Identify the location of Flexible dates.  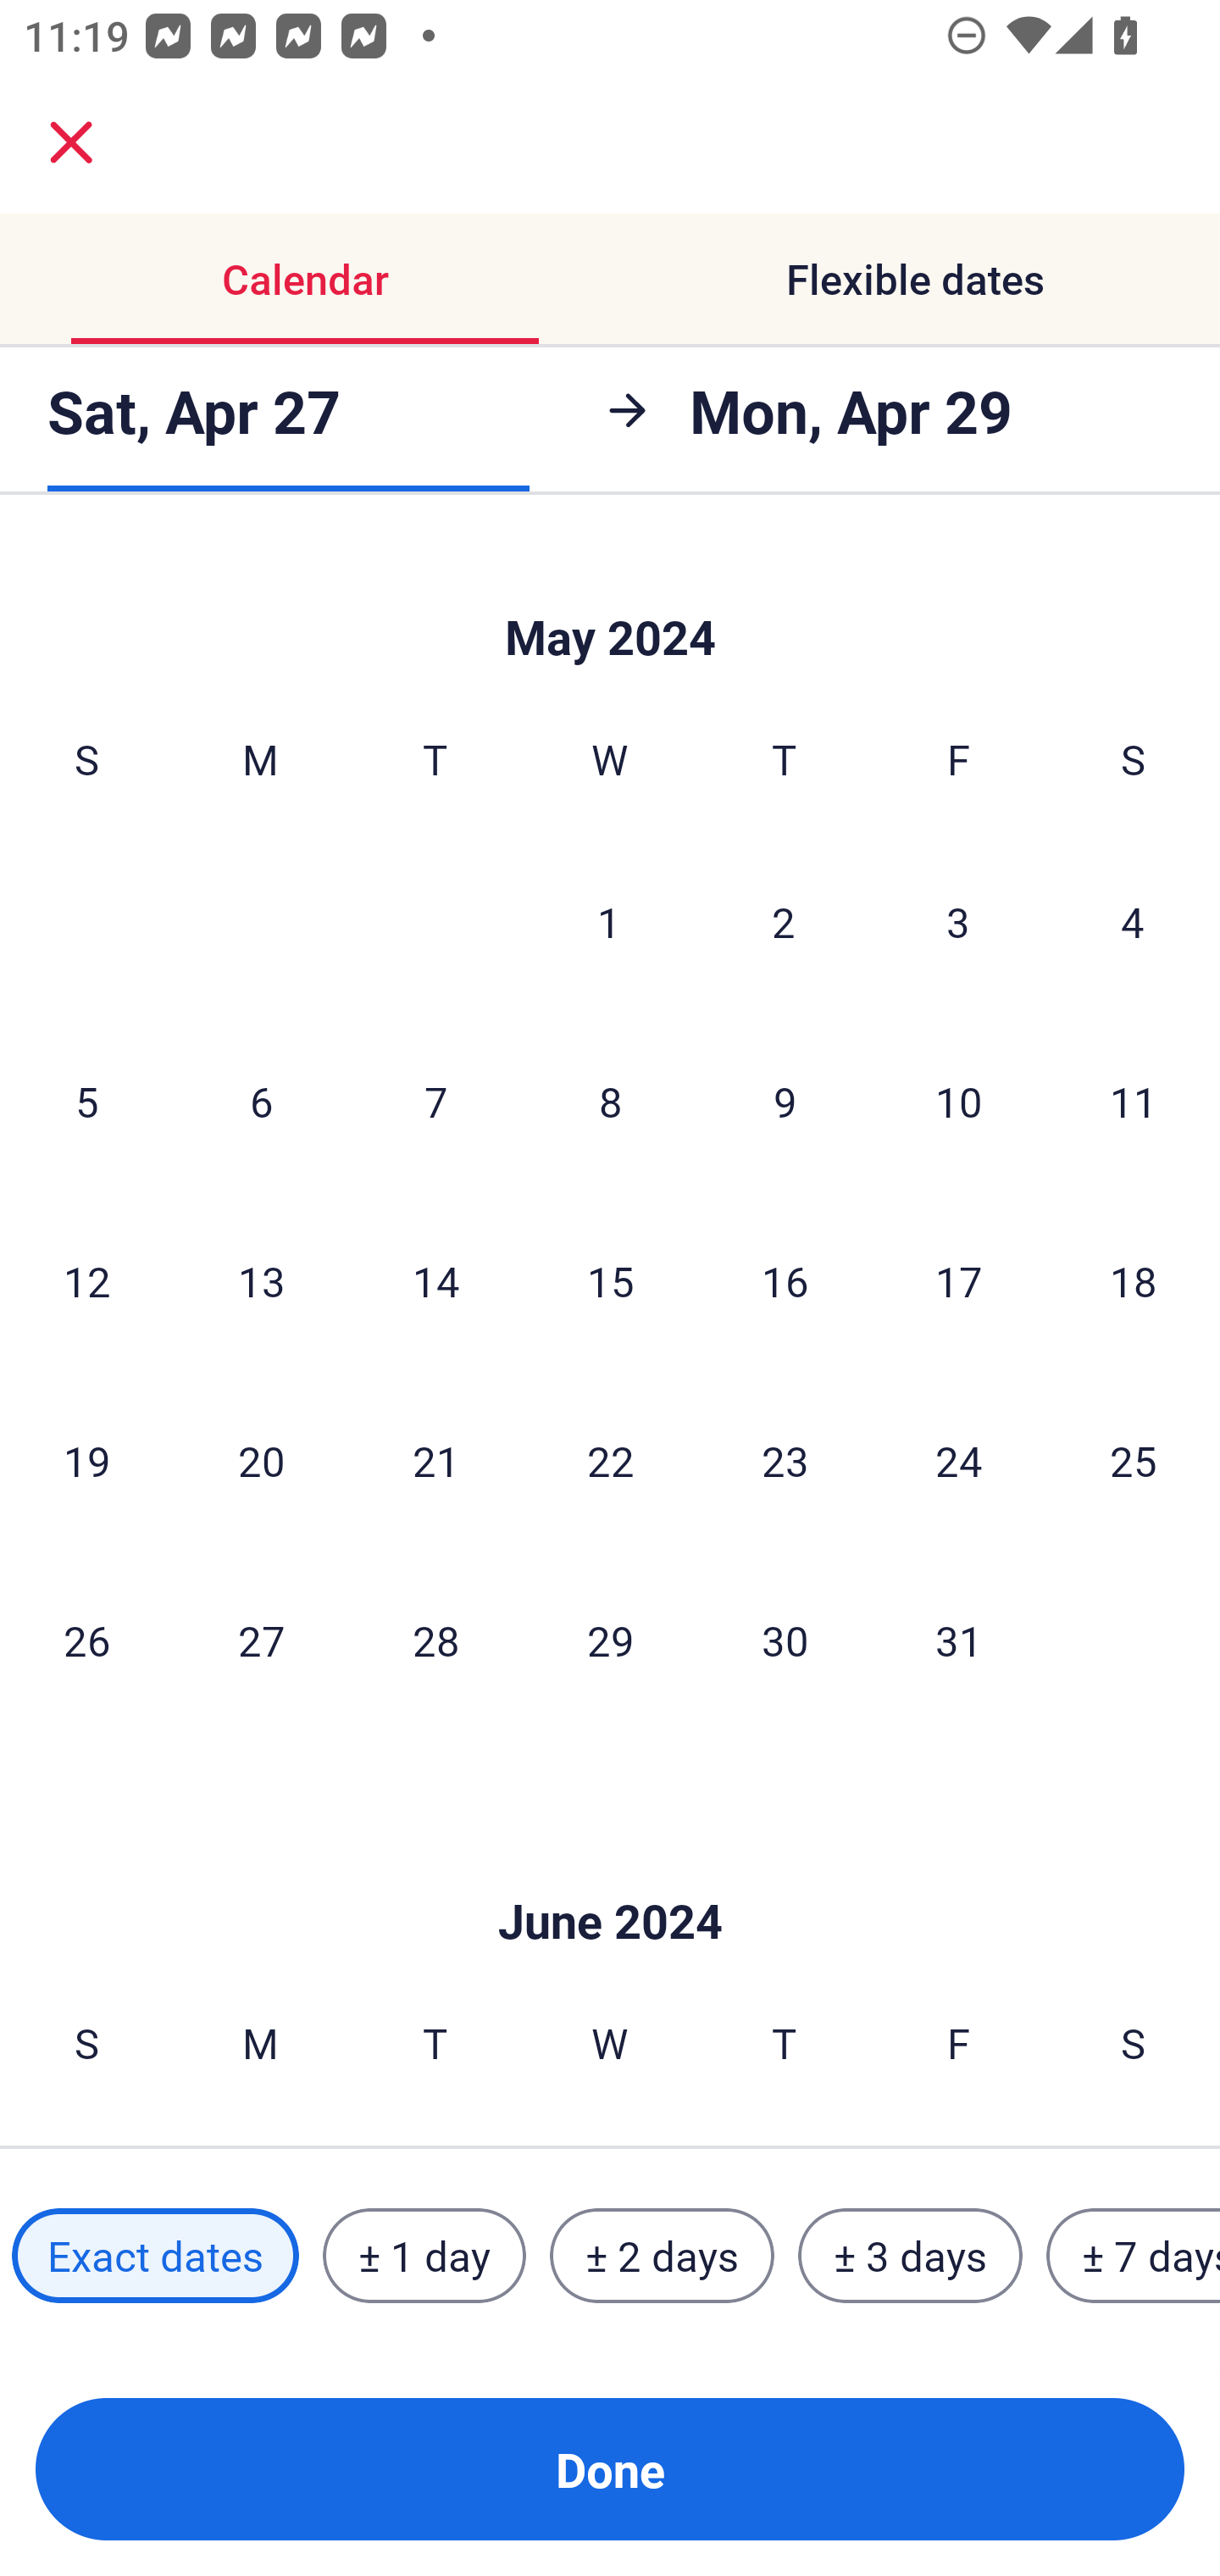
(915, 280).